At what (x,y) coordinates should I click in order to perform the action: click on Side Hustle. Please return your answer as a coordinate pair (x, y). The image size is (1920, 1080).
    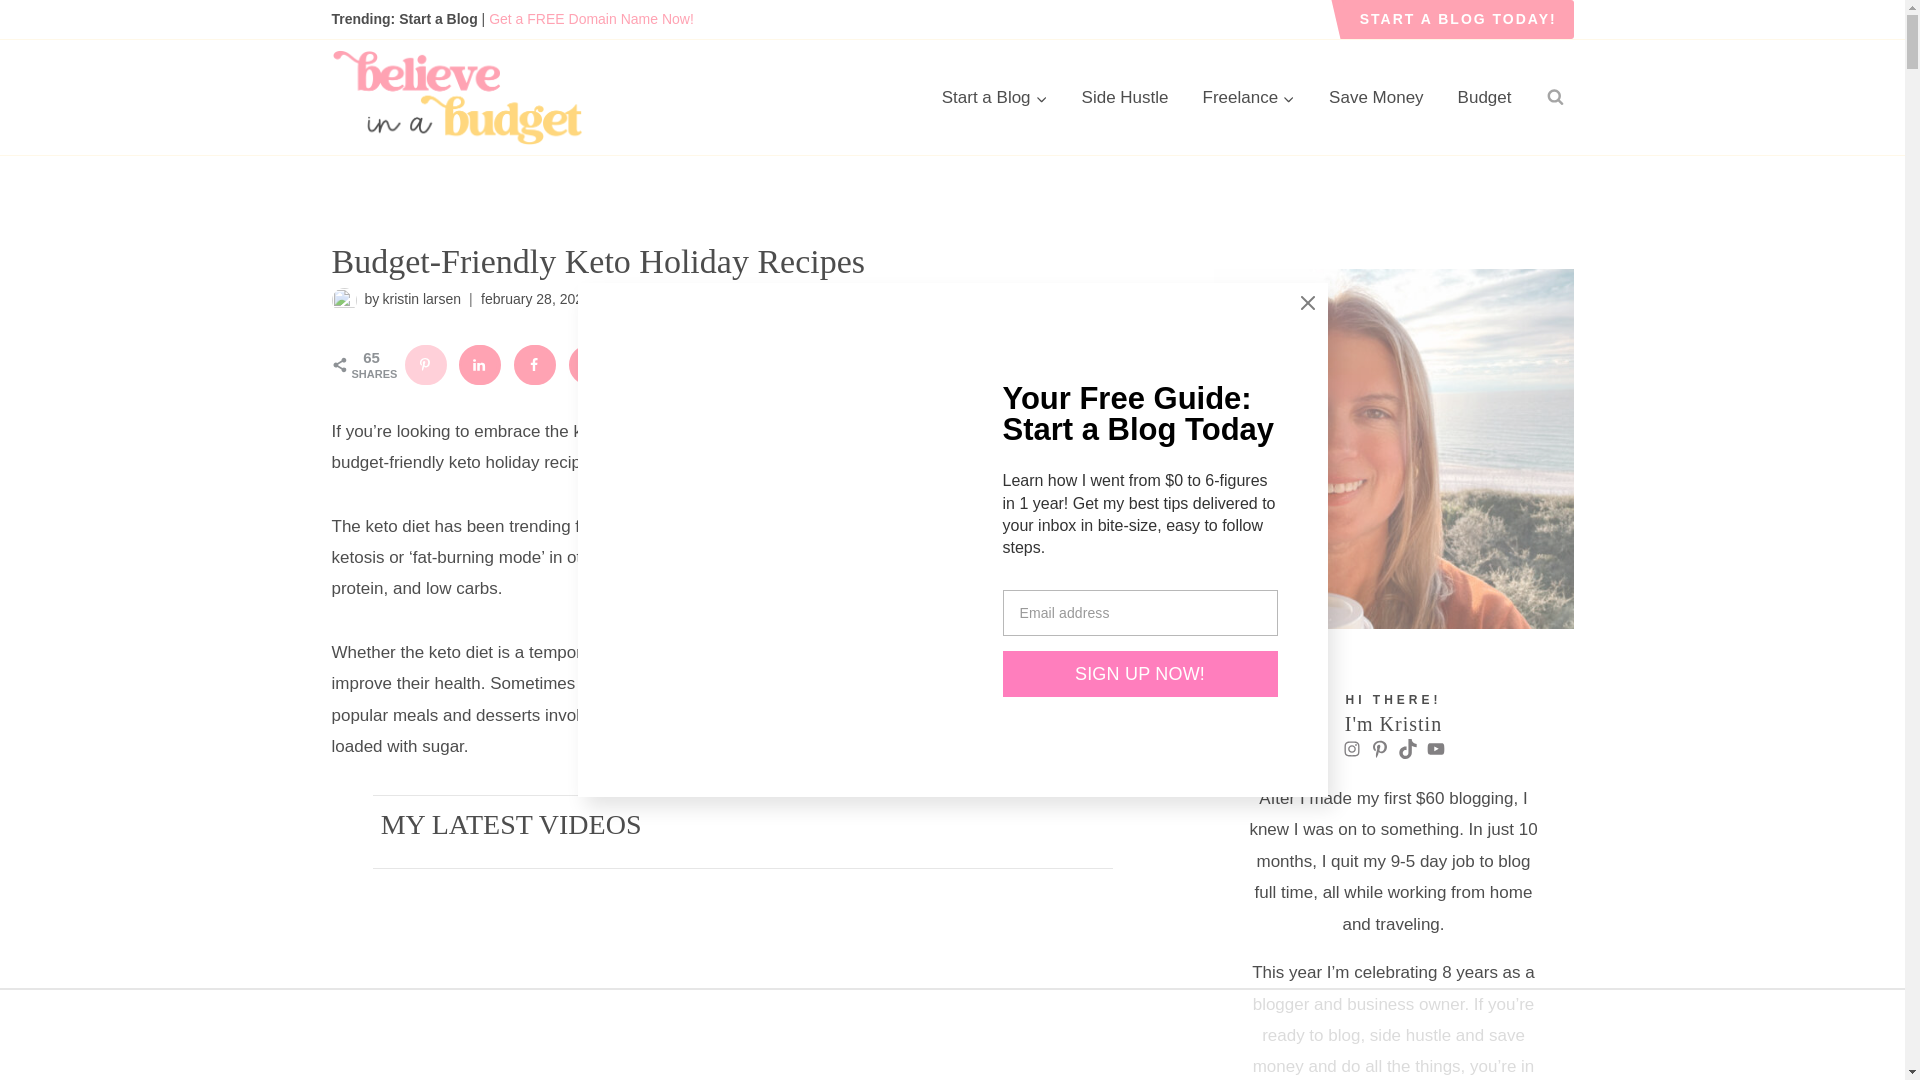
    Looking at the image, I should click on (1126, 98).